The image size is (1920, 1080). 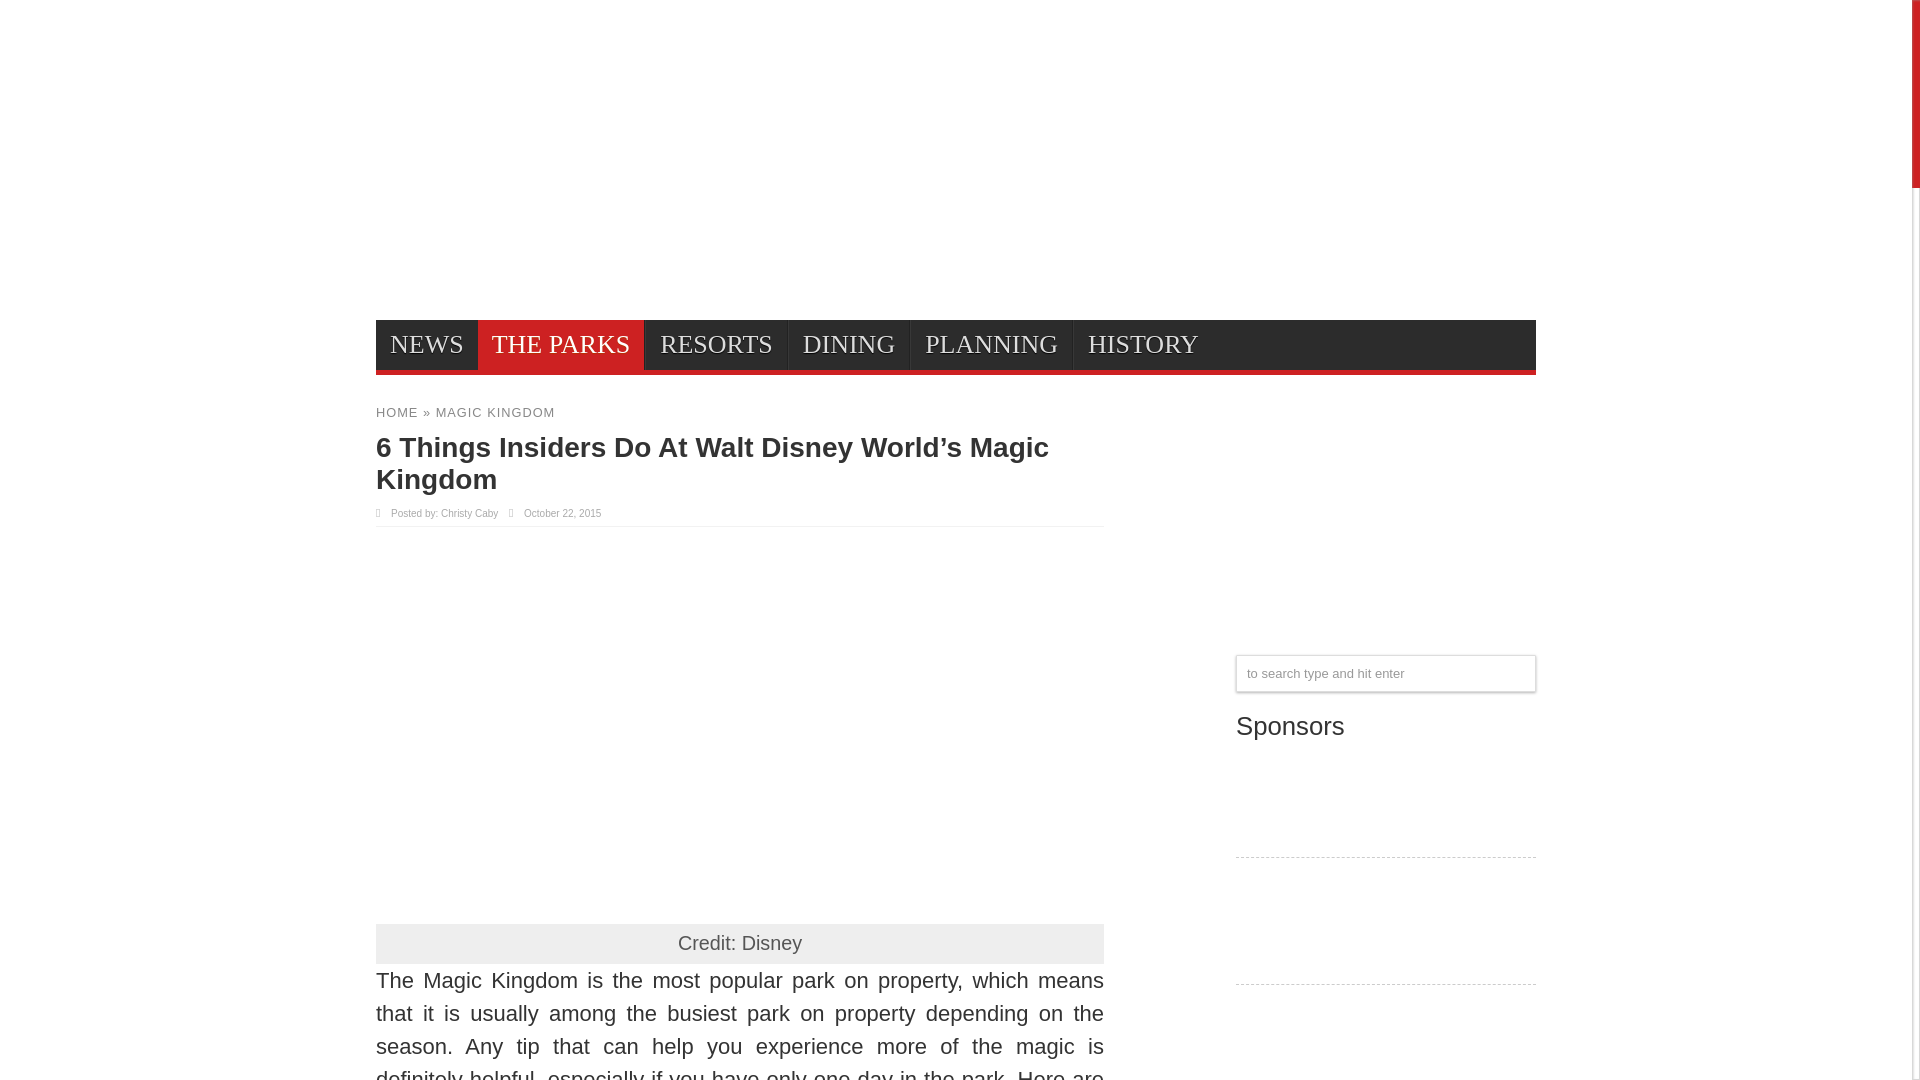 I want to click on to search type and hit enter, so click(x=1386, y=673).